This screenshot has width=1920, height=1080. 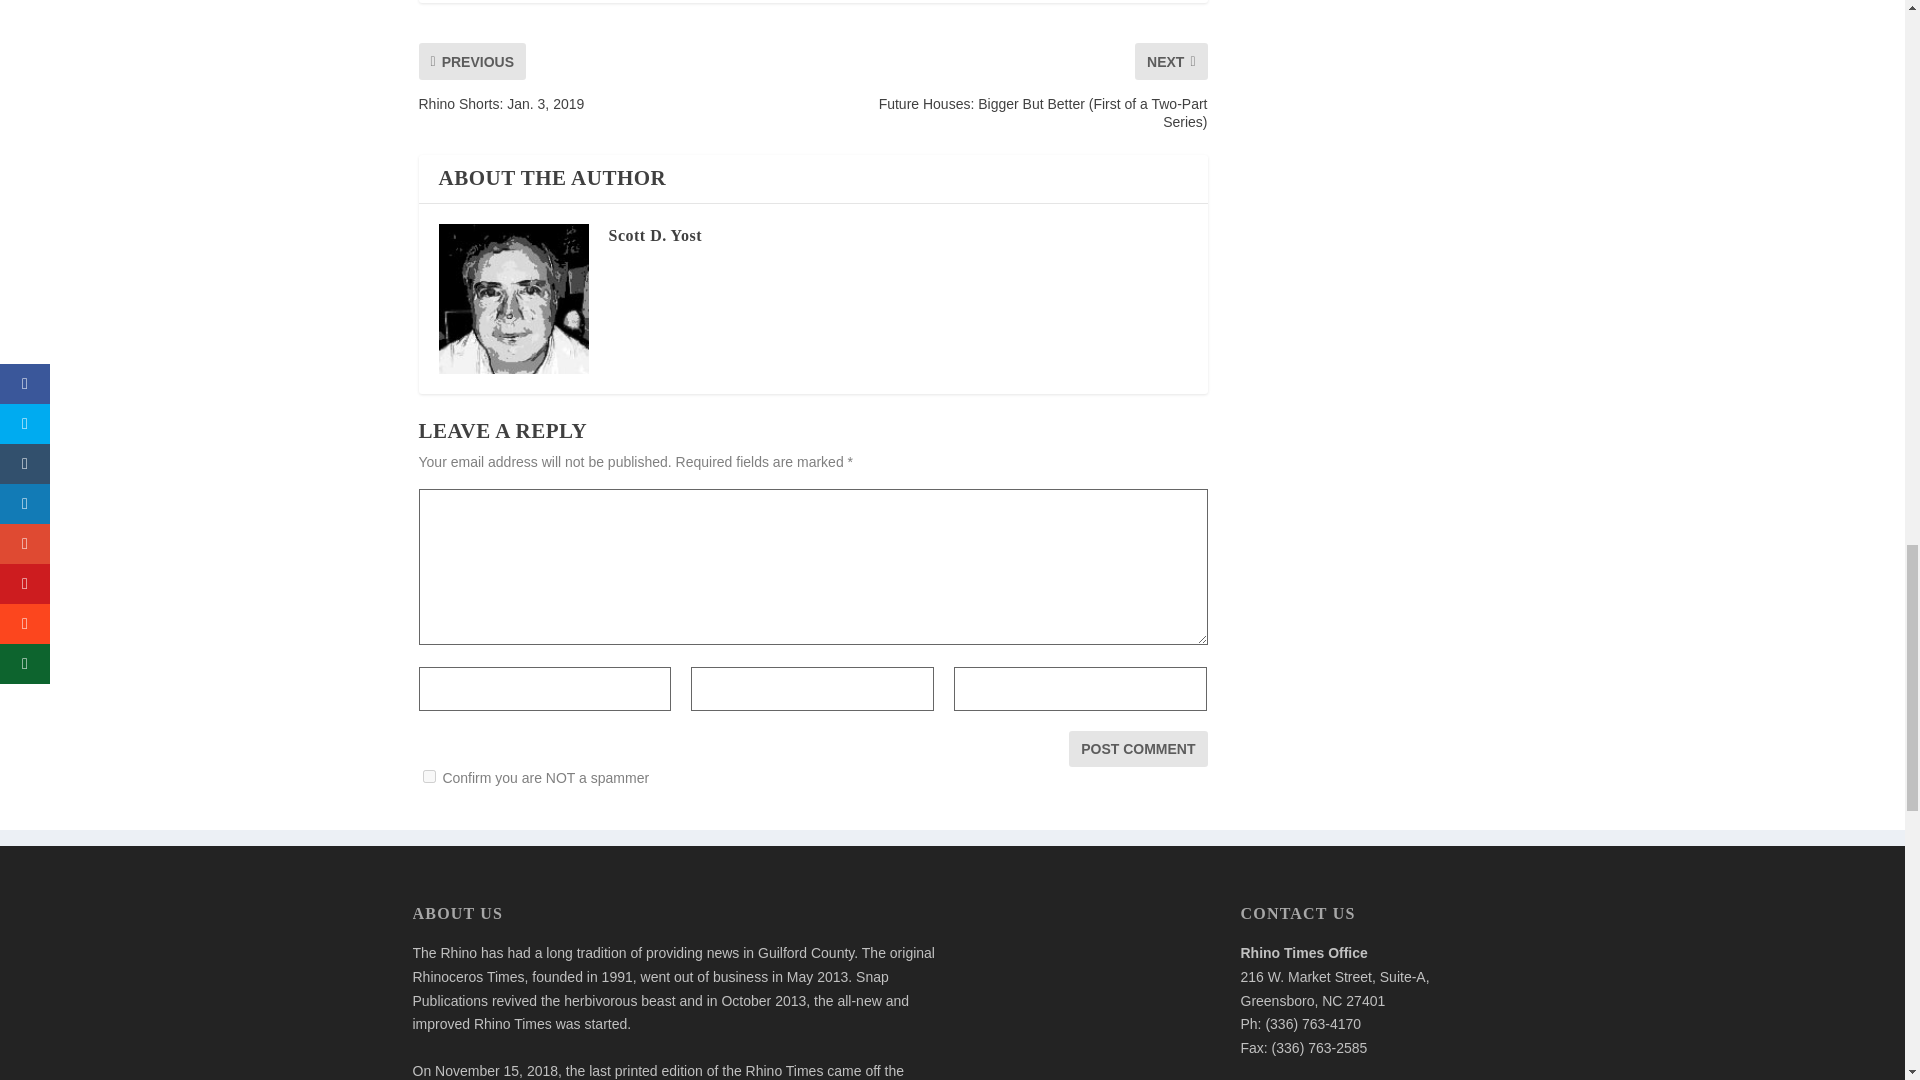 What do you see at coordinates (654, 235) in the screenshot?
I see `View all posts by Scott D. Yost` at bounding box center [654, 235].